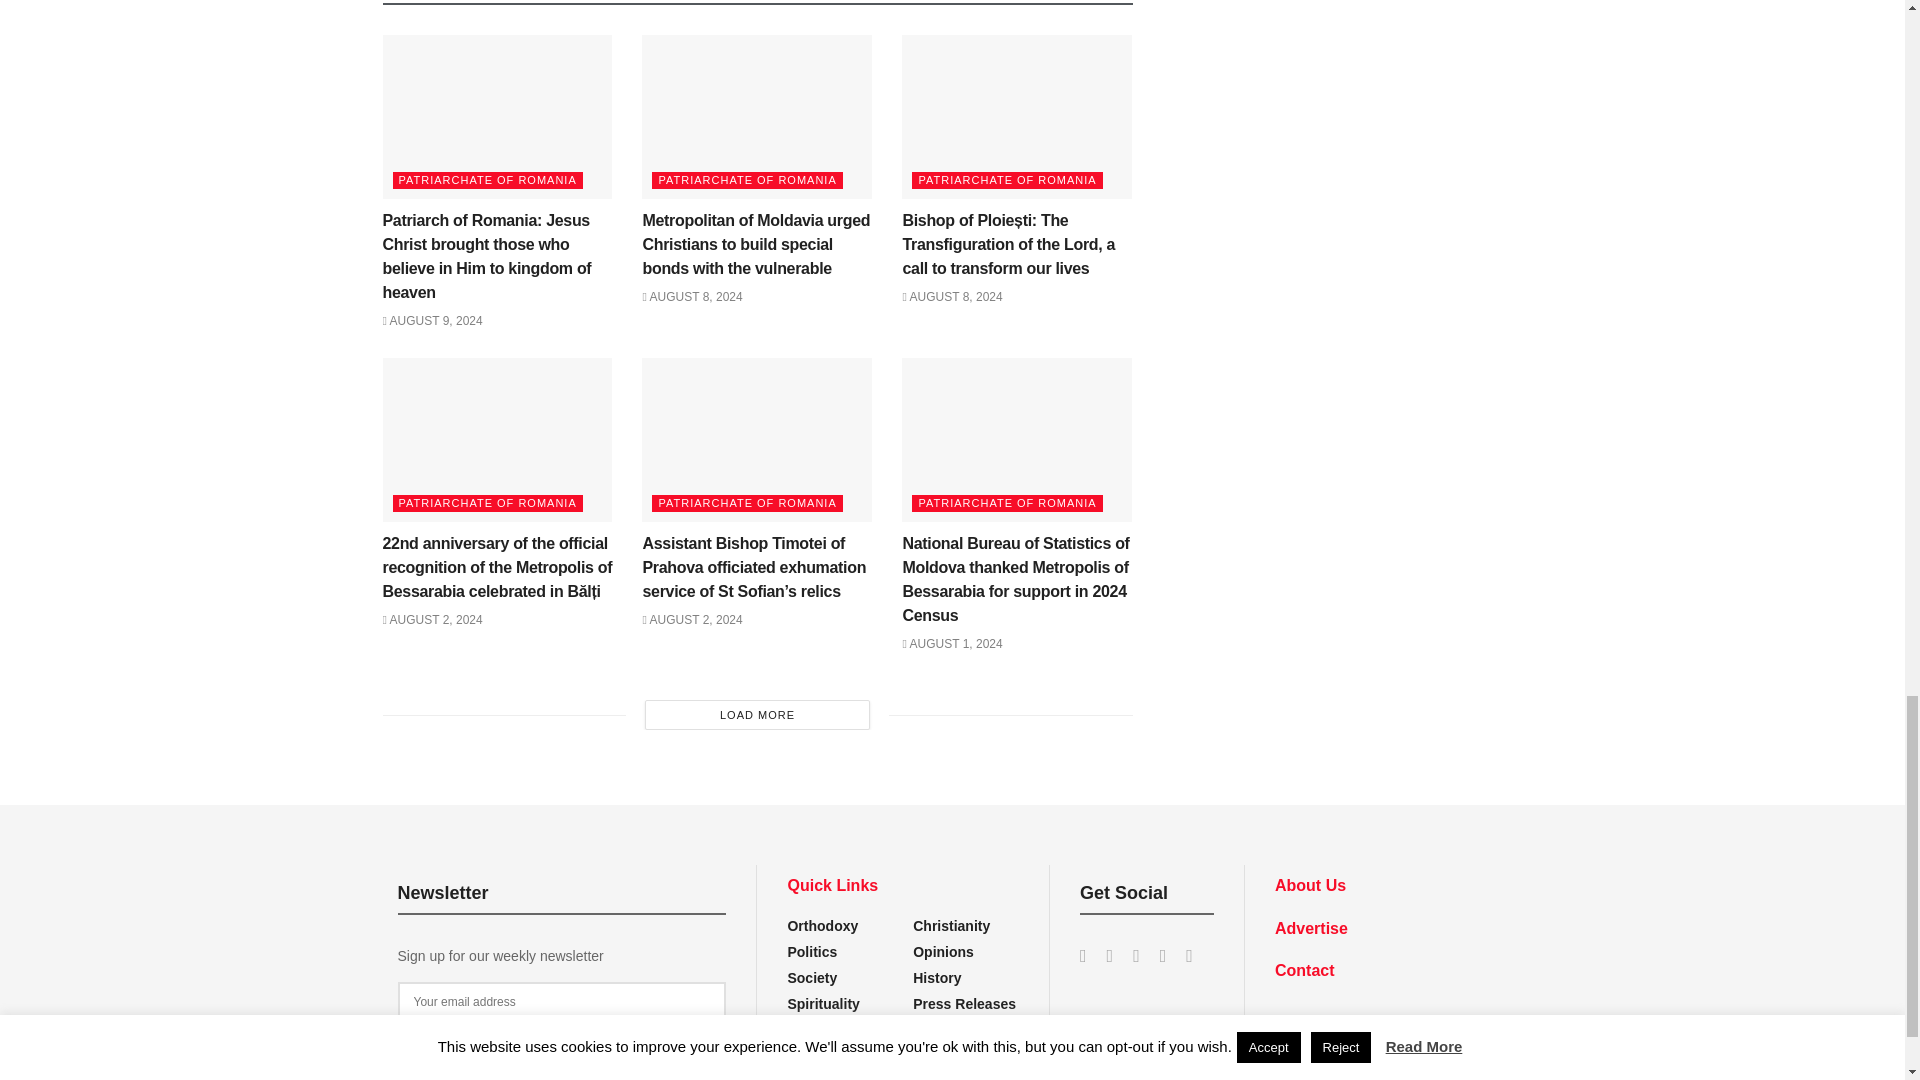  I want to click on You can add some category description here., so click(964, 1003).